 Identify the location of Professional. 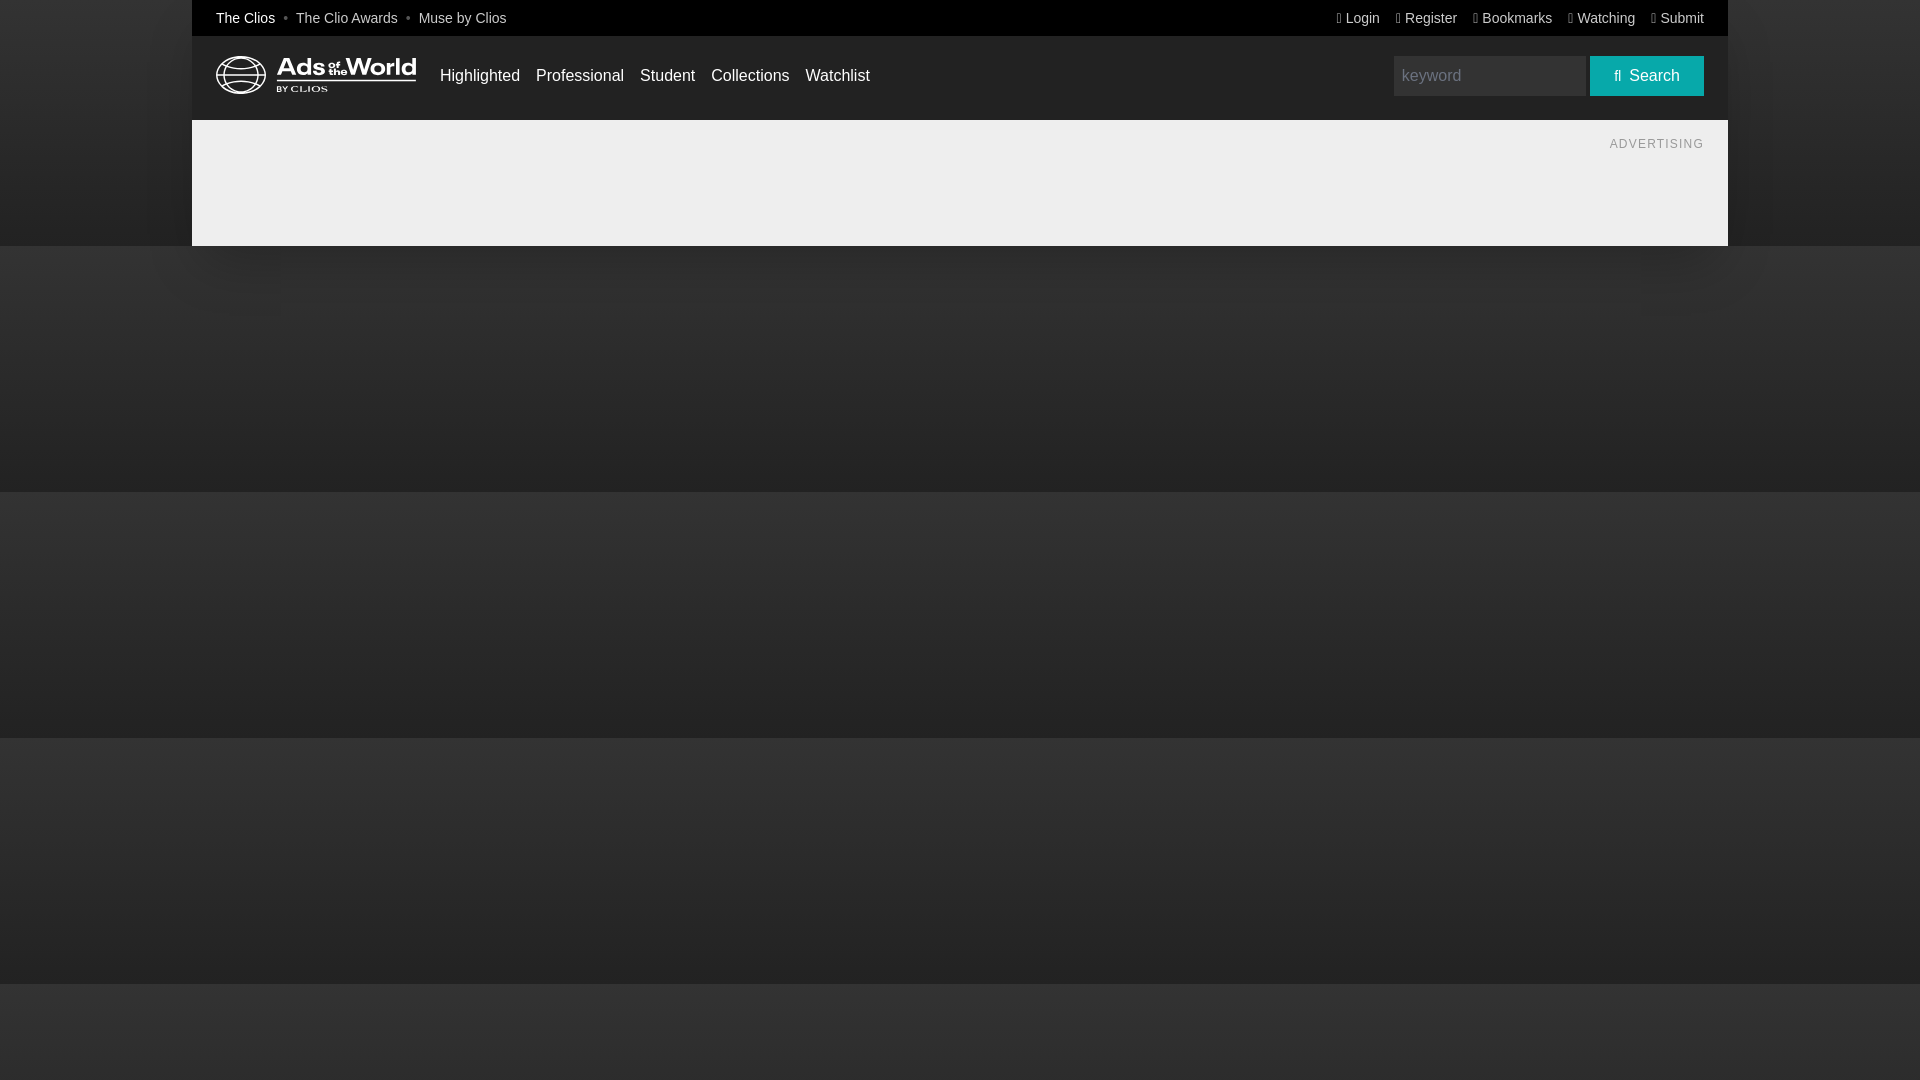
(580, 75).